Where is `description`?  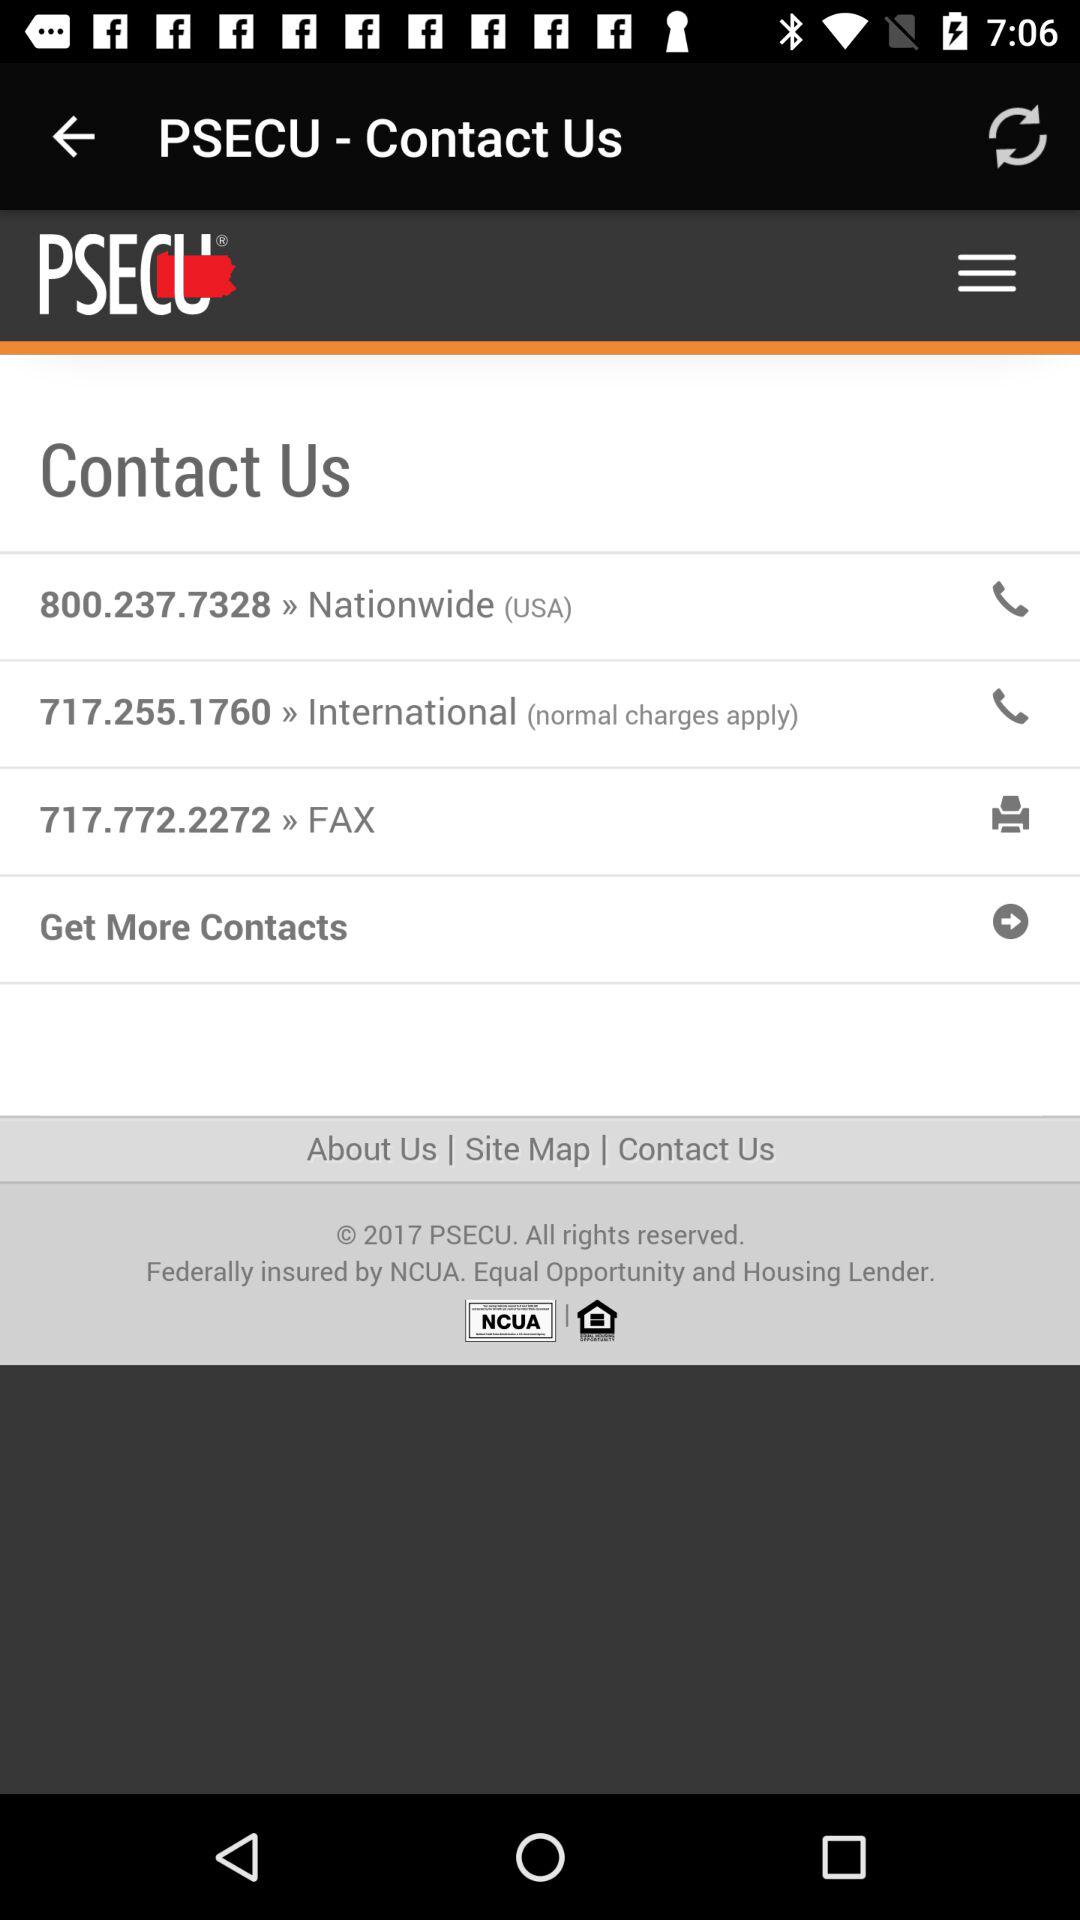 description is located at coordinates (540, 1002).